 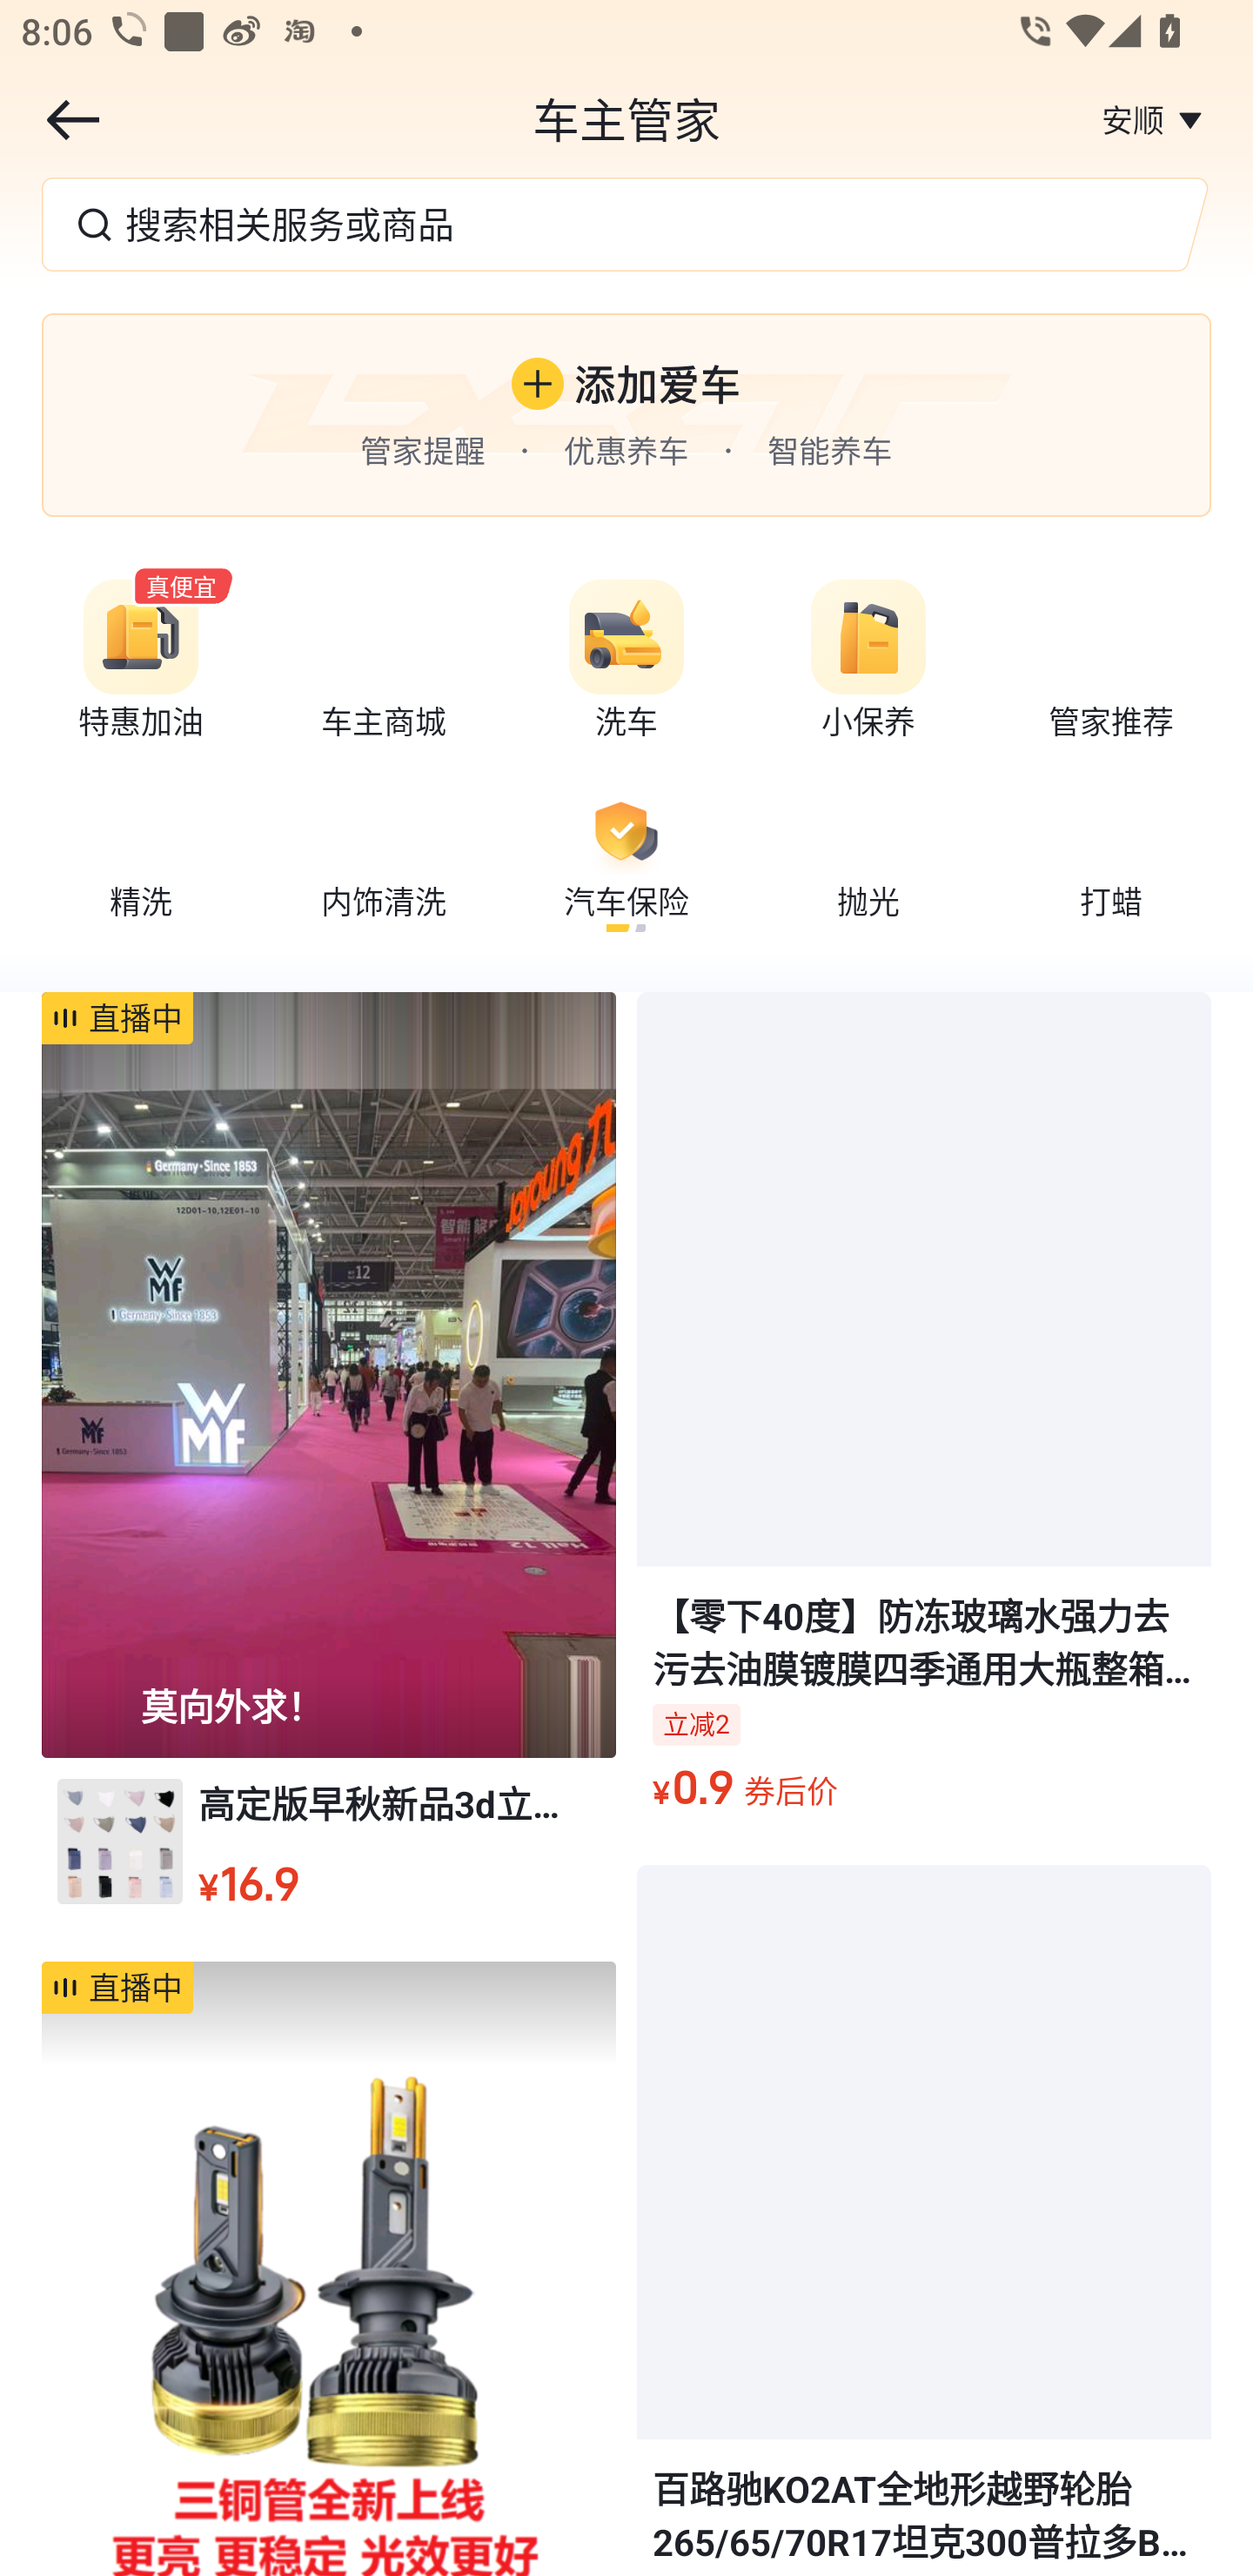 I want to click on 精洗, so click(x=141, y=862).